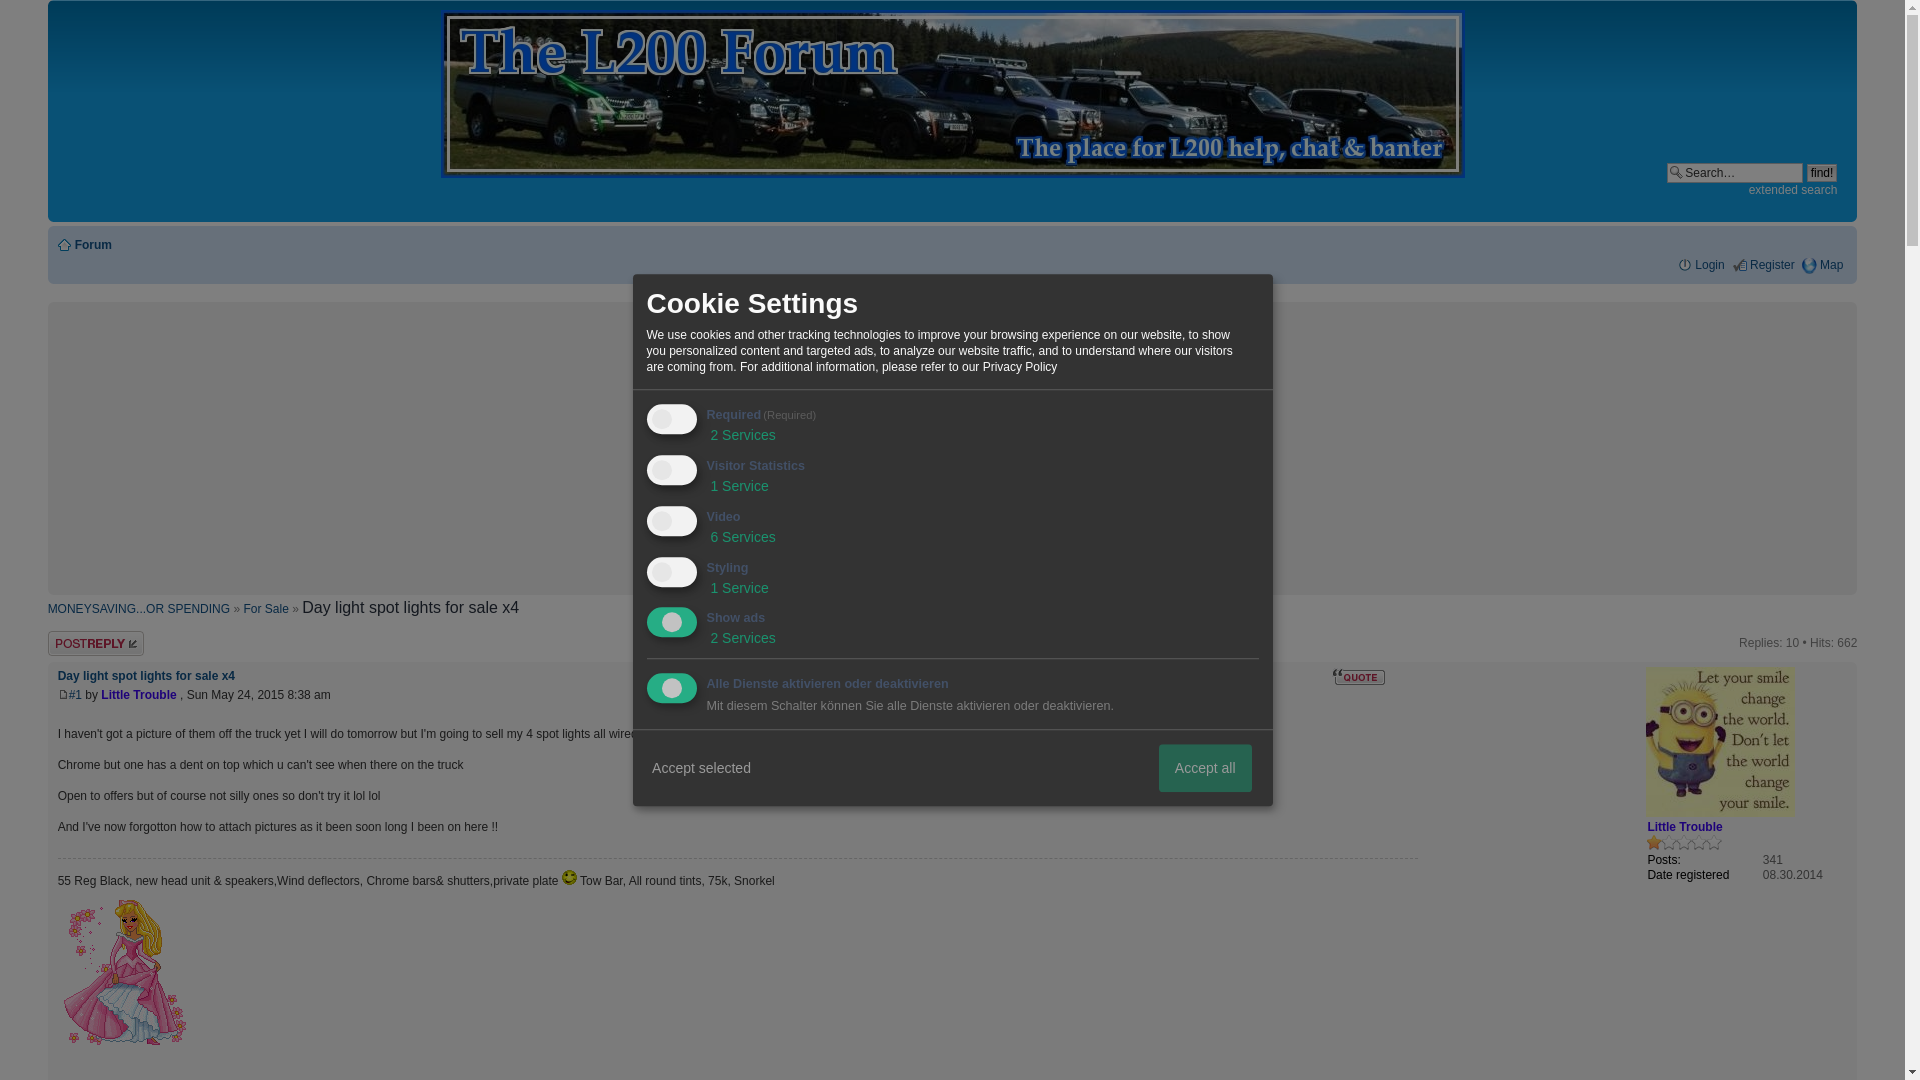 The height and width of the screenshot is (1080, 1920). I want to click on Little Trouble, so click(1684, 826).